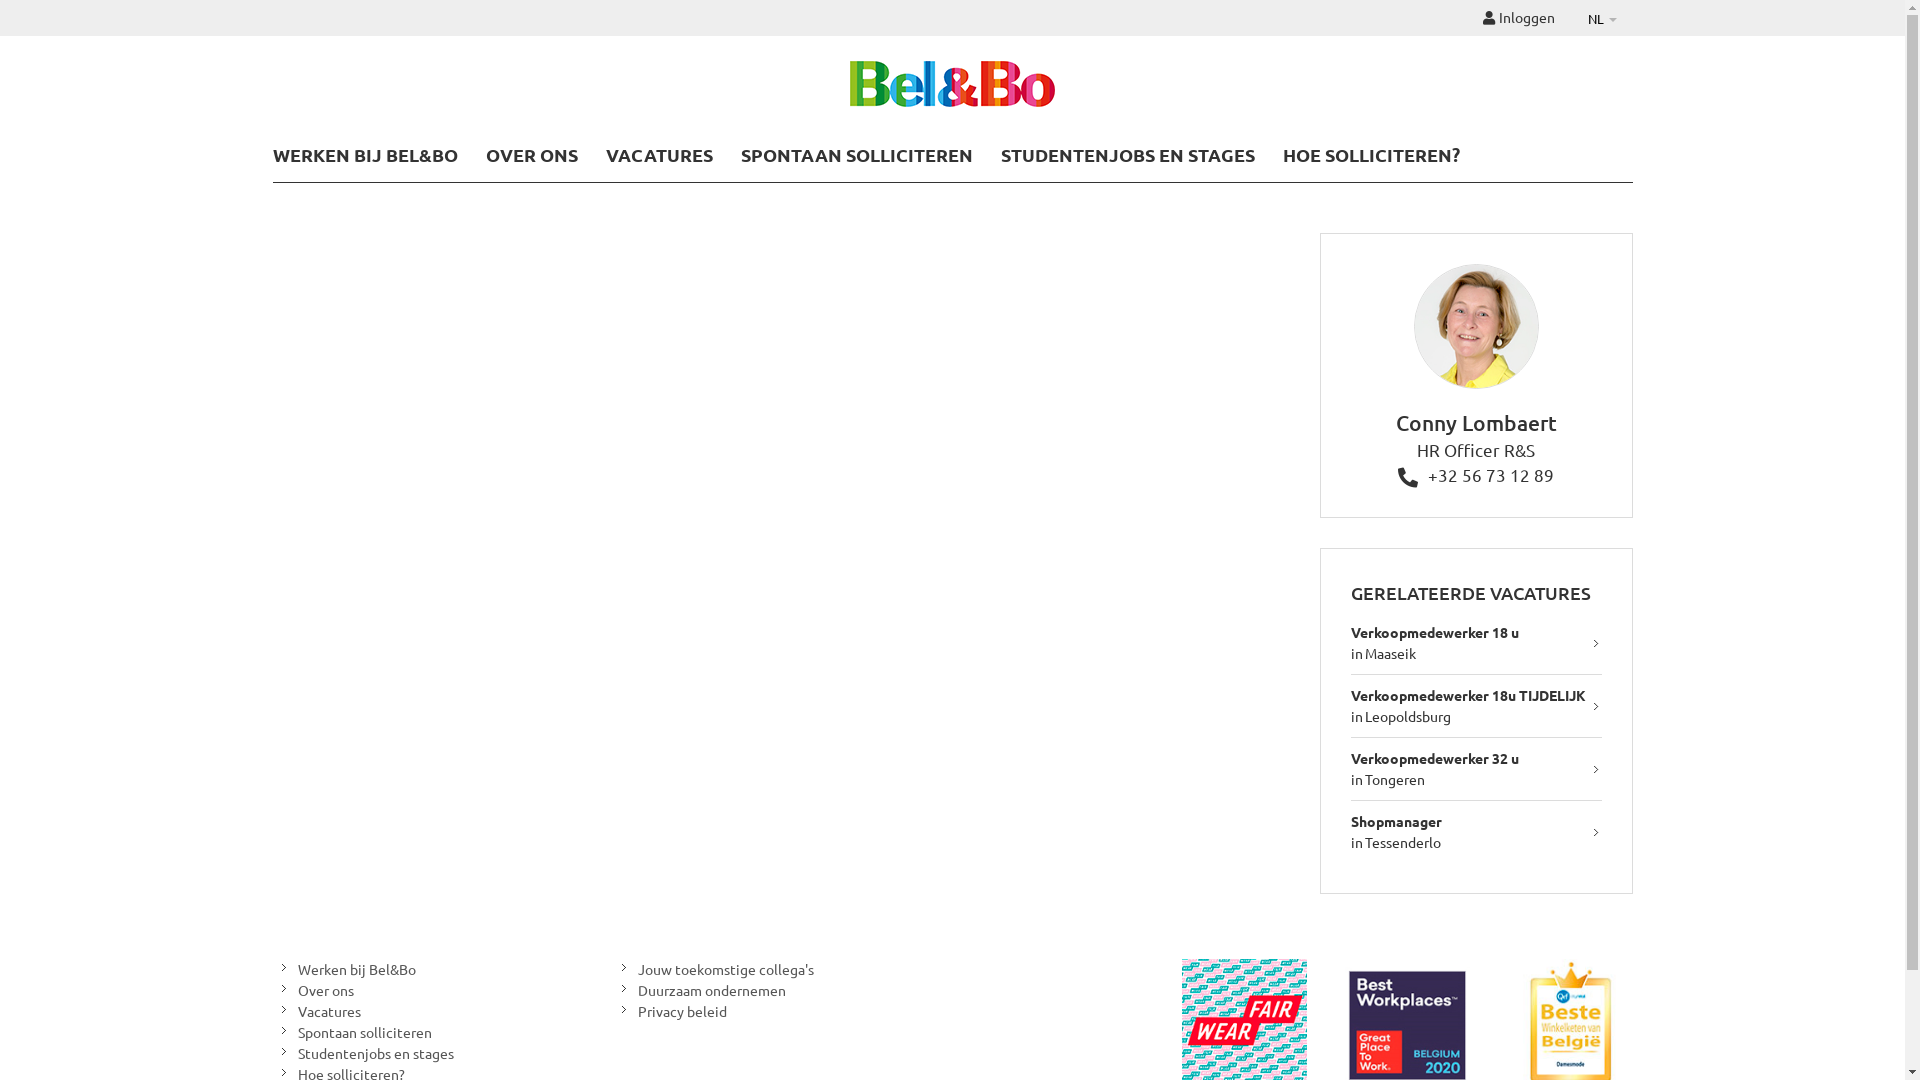  Describe the element at coordinates (344, 970) in the screenshot. I see `Werken bij Bel&Bo` at that location.